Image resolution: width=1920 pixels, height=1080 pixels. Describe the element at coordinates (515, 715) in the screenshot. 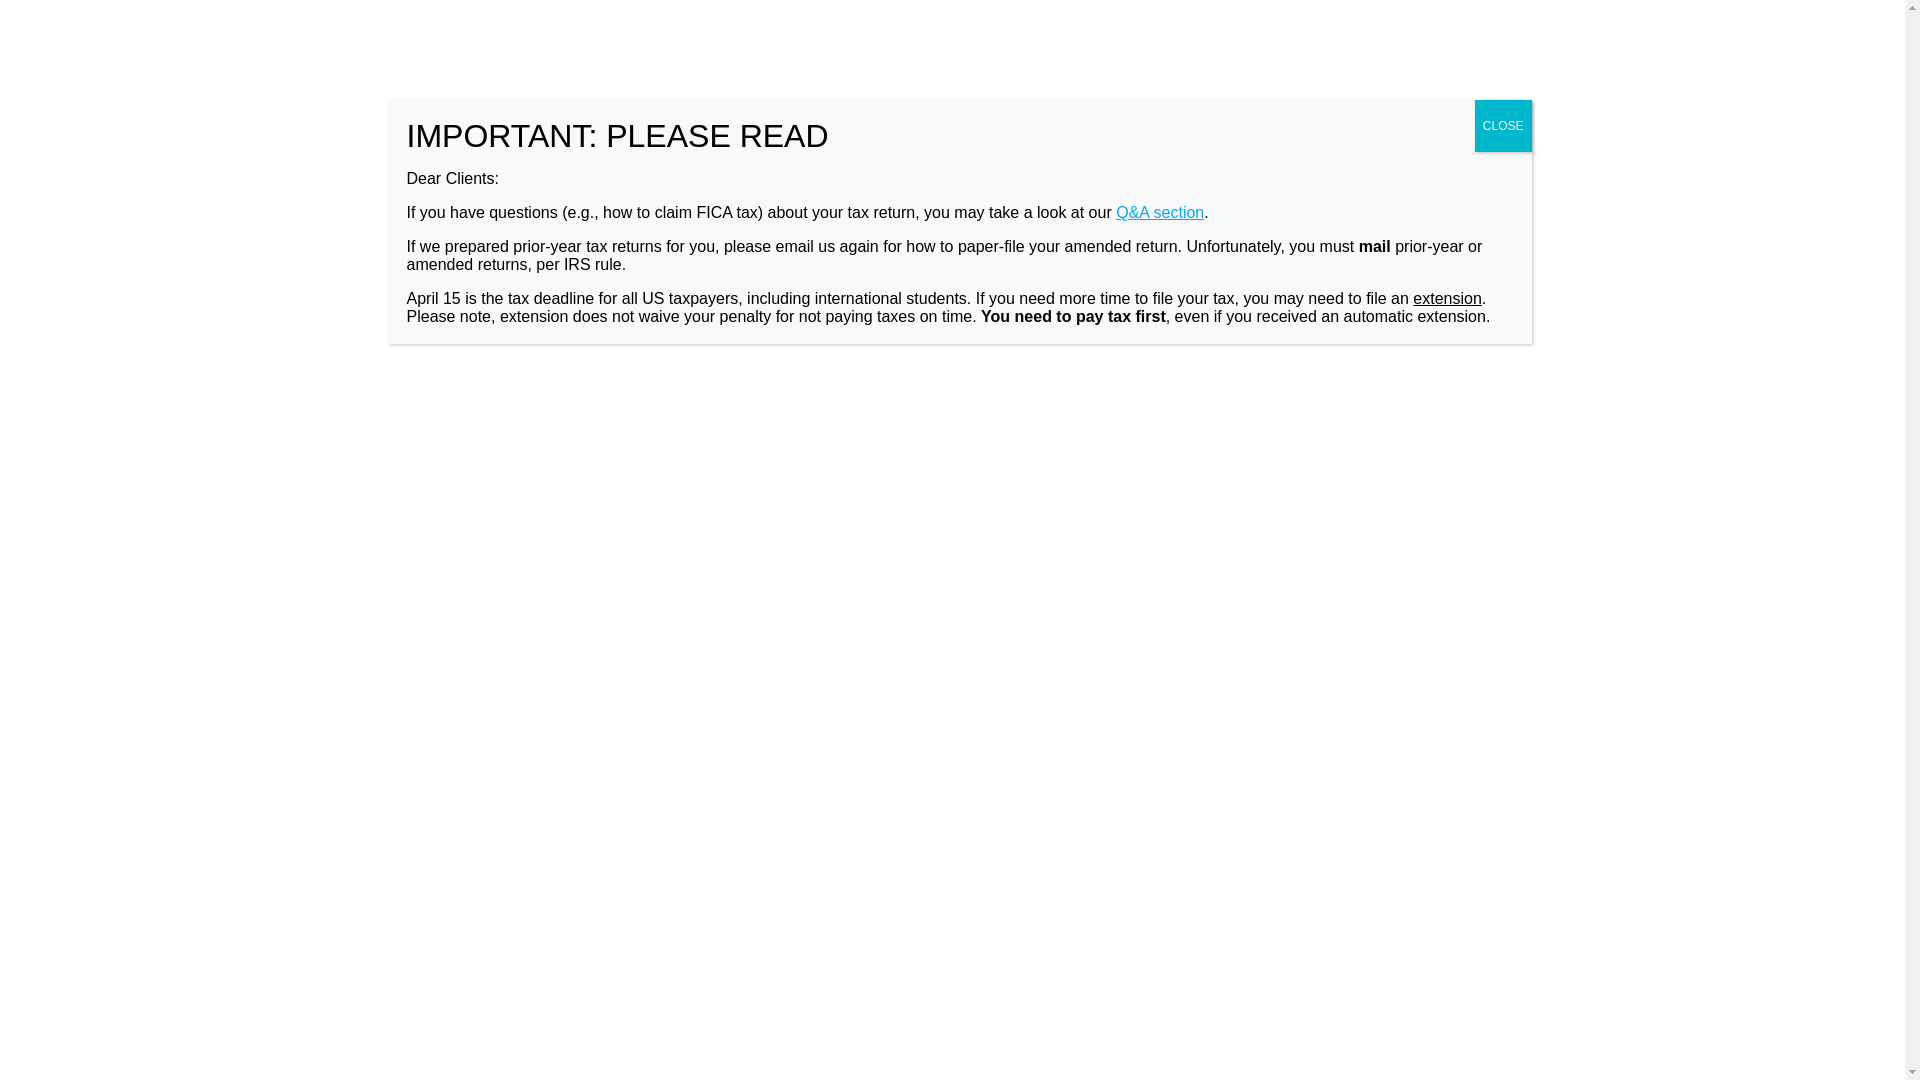

I see `google form` at that location.